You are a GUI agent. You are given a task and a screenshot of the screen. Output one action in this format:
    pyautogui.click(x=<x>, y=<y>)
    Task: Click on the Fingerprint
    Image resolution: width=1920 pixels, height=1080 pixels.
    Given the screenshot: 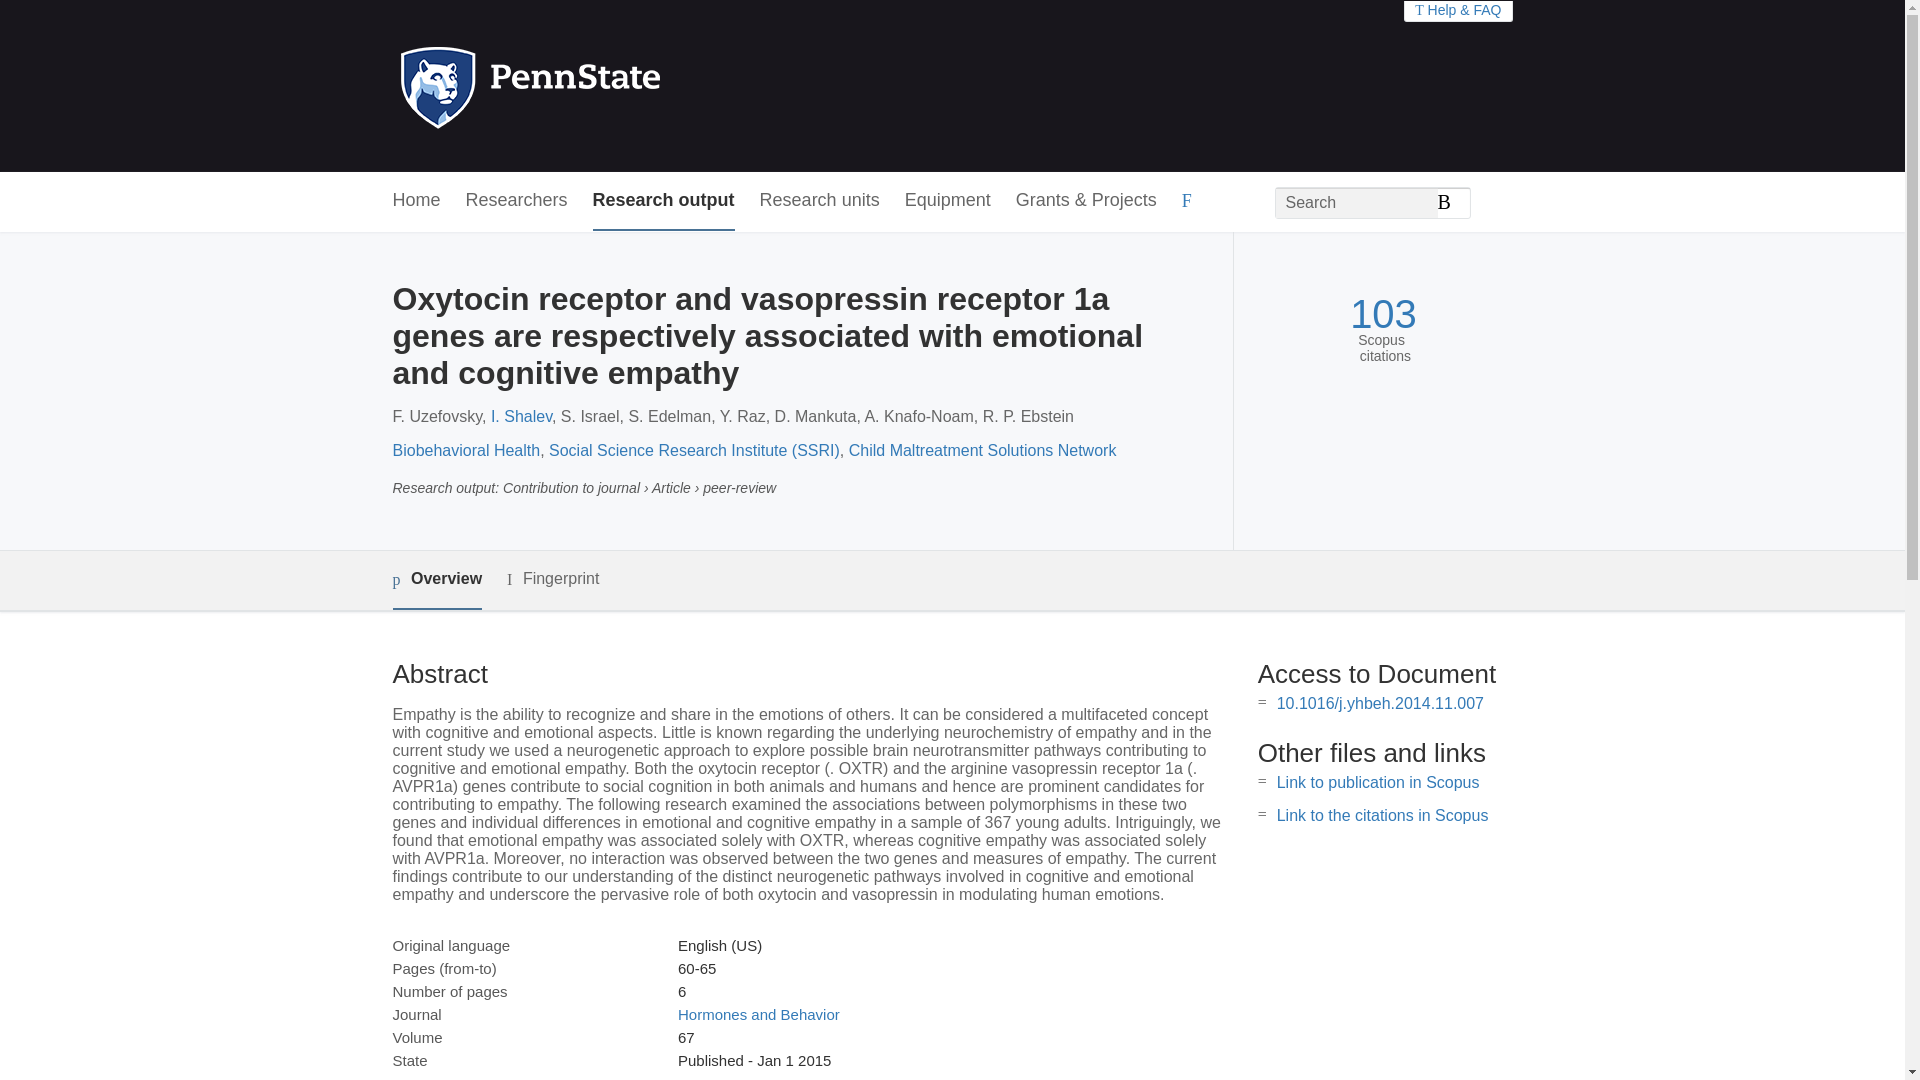 What is the action you would take?
    pyautogui.click(x=552, y=579)
    